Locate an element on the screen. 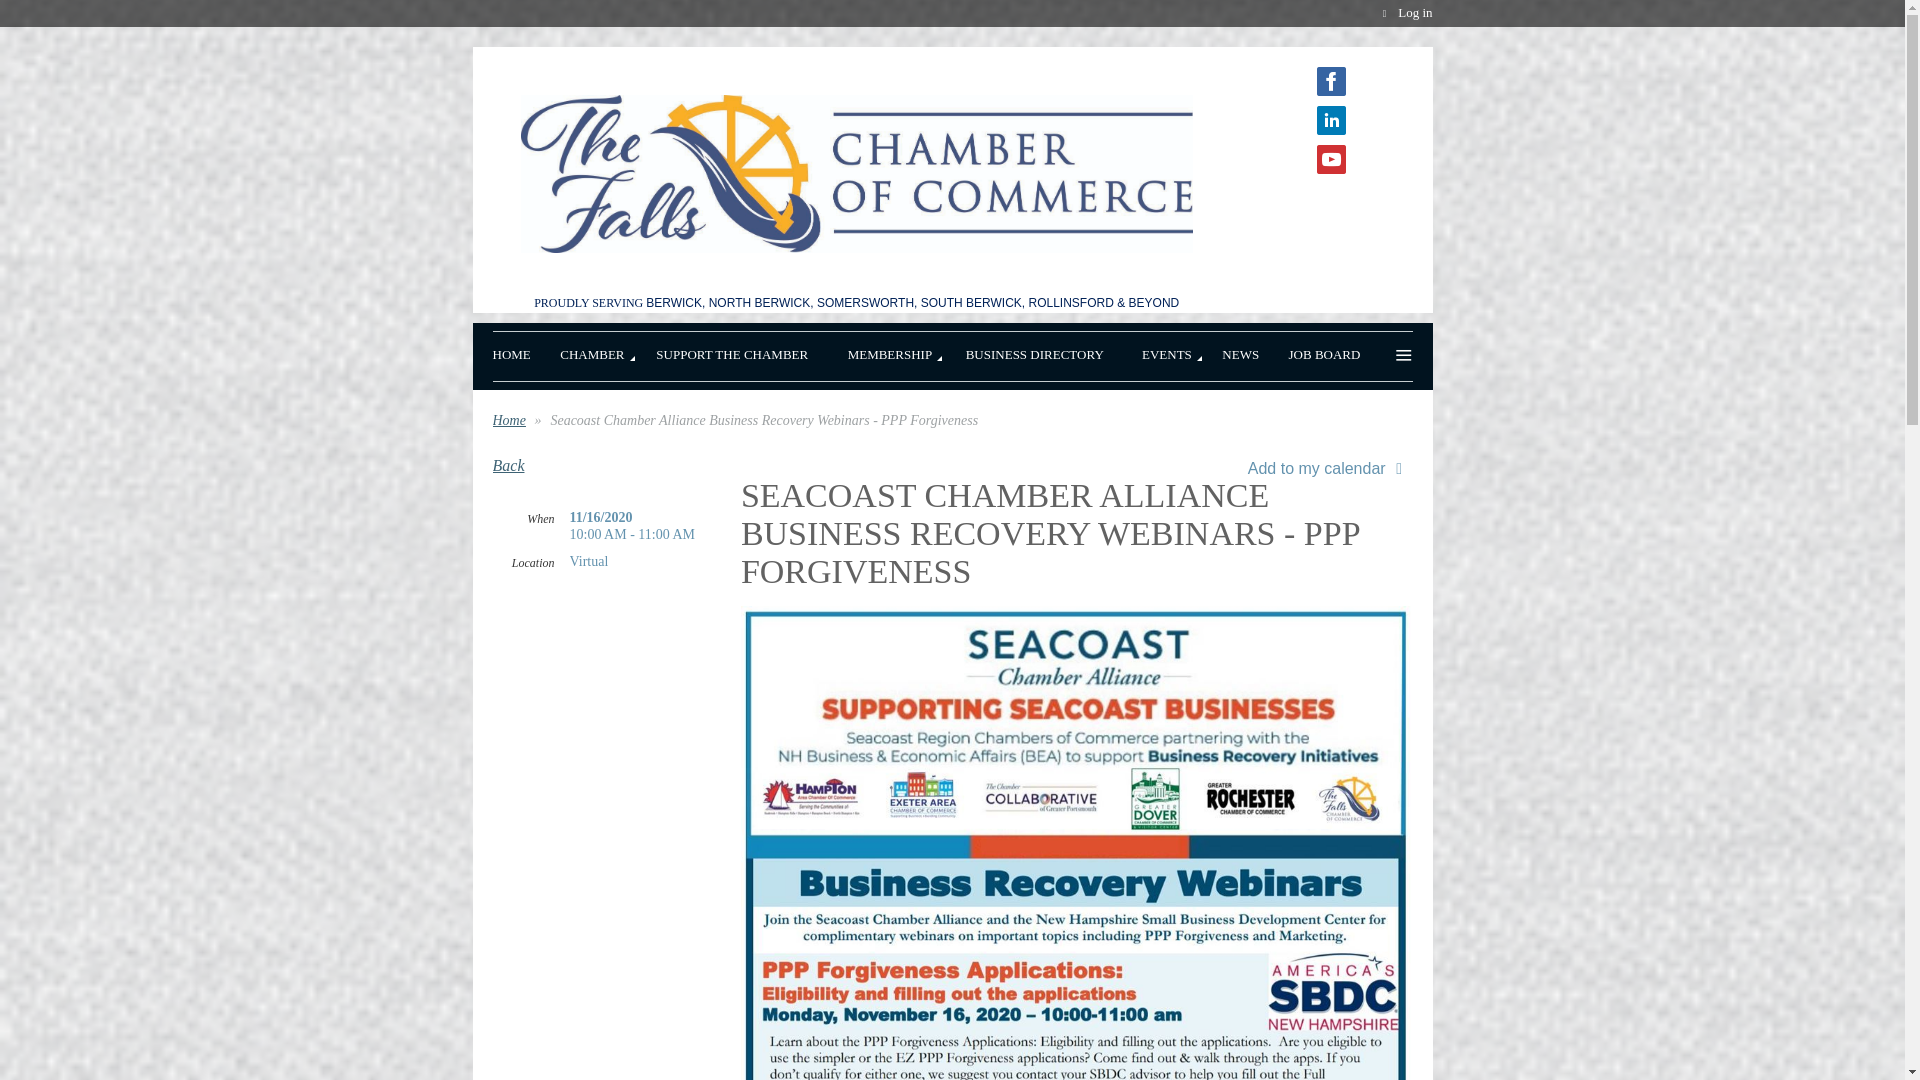 The height and width of the screenshot is (1080, 1920). MEMBERSHIP is located at coordinates (902, 352).